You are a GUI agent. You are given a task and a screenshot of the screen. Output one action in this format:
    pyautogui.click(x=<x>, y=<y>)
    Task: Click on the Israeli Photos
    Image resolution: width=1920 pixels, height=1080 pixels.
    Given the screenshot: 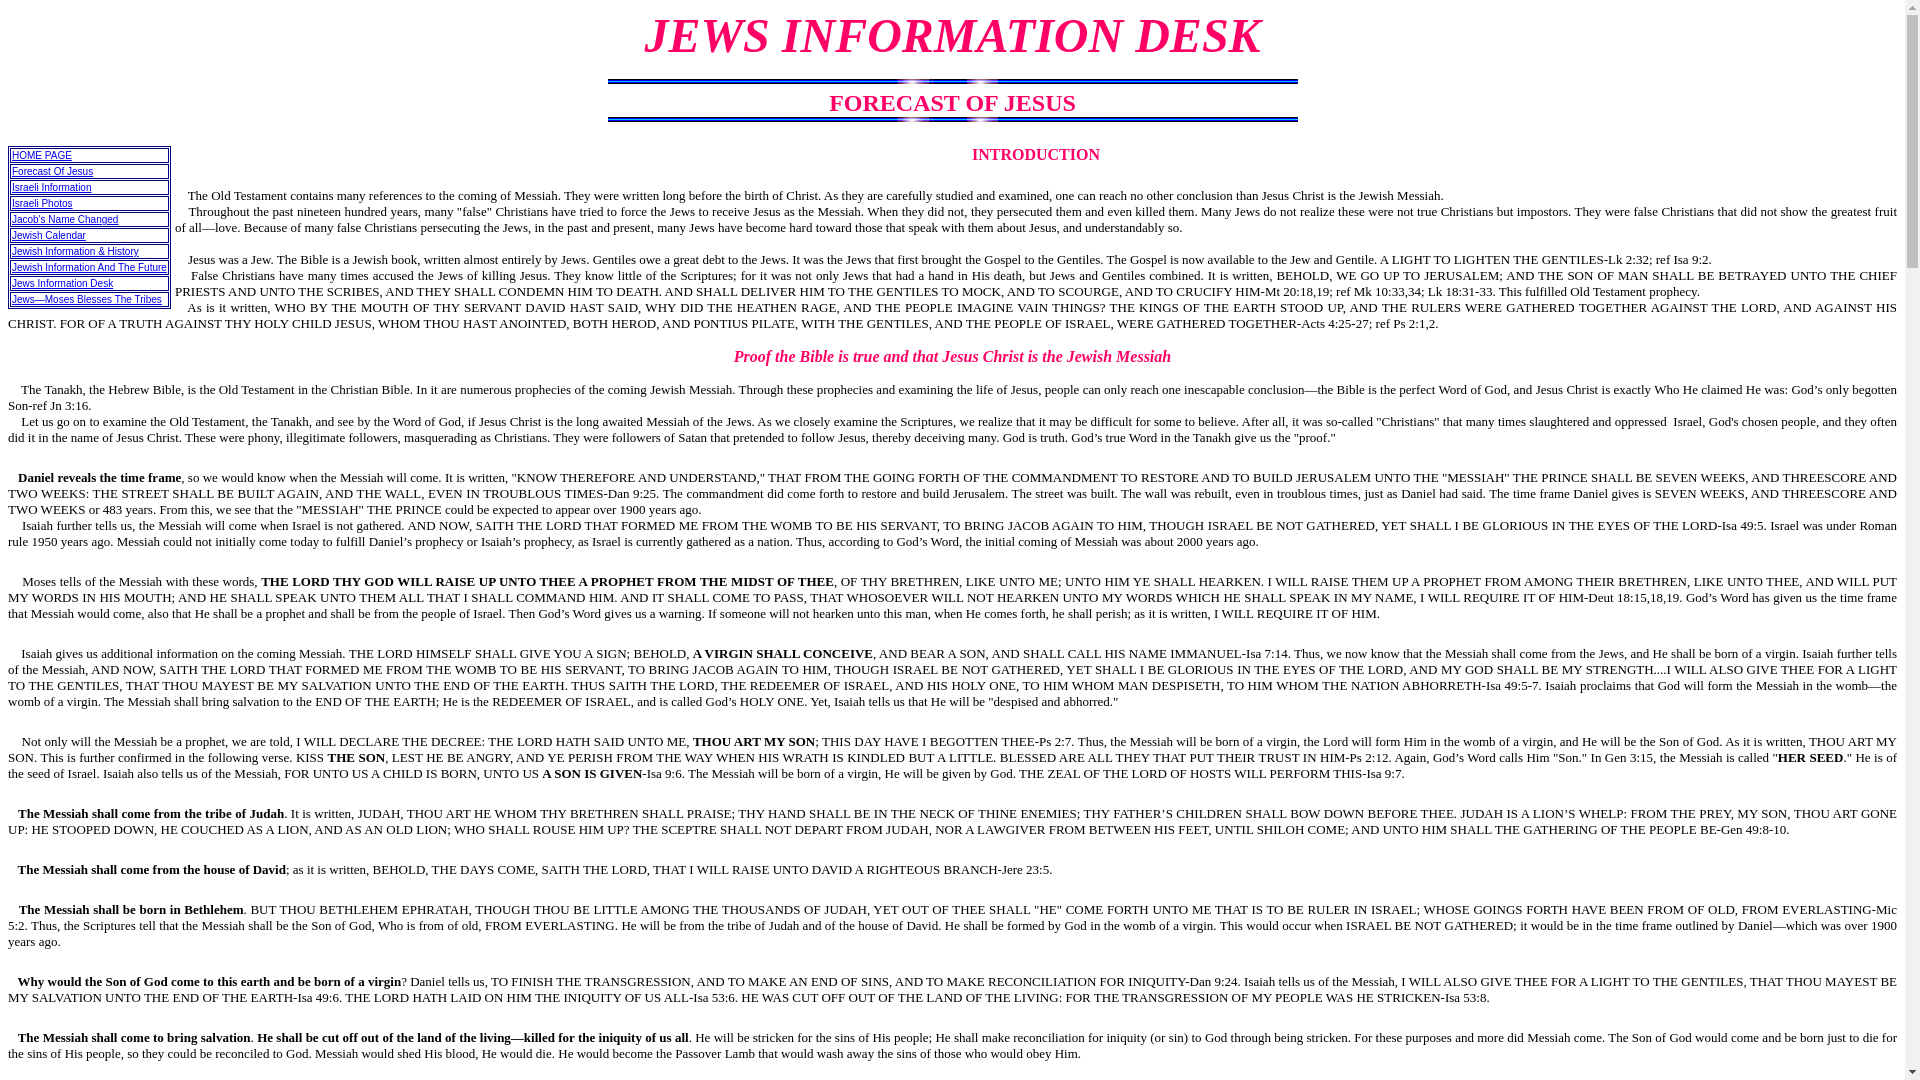 What is the action you would take?
    pyautogui.click(x=42, y=203)
    